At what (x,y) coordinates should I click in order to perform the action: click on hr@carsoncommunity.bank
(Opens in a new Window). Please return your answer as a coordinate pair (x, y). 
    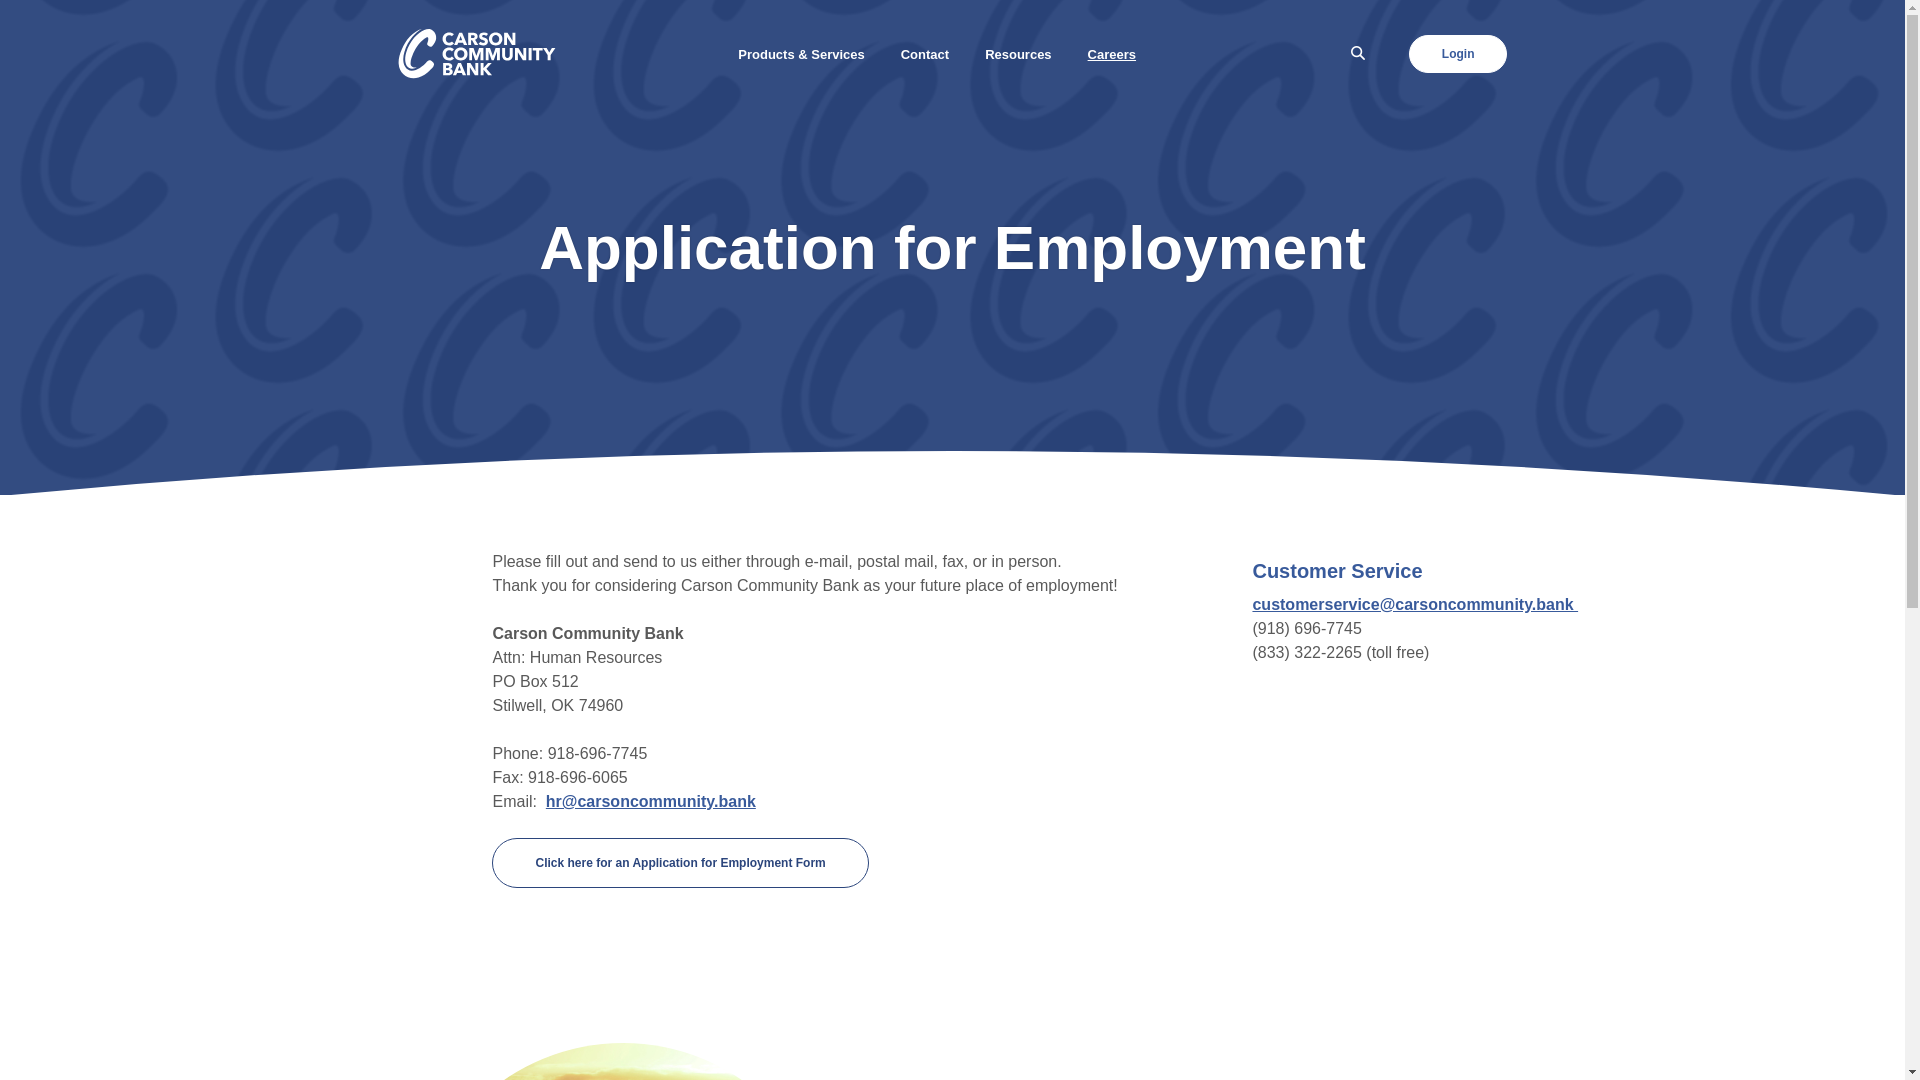
    Looking at the image, I should click on (651, 802).